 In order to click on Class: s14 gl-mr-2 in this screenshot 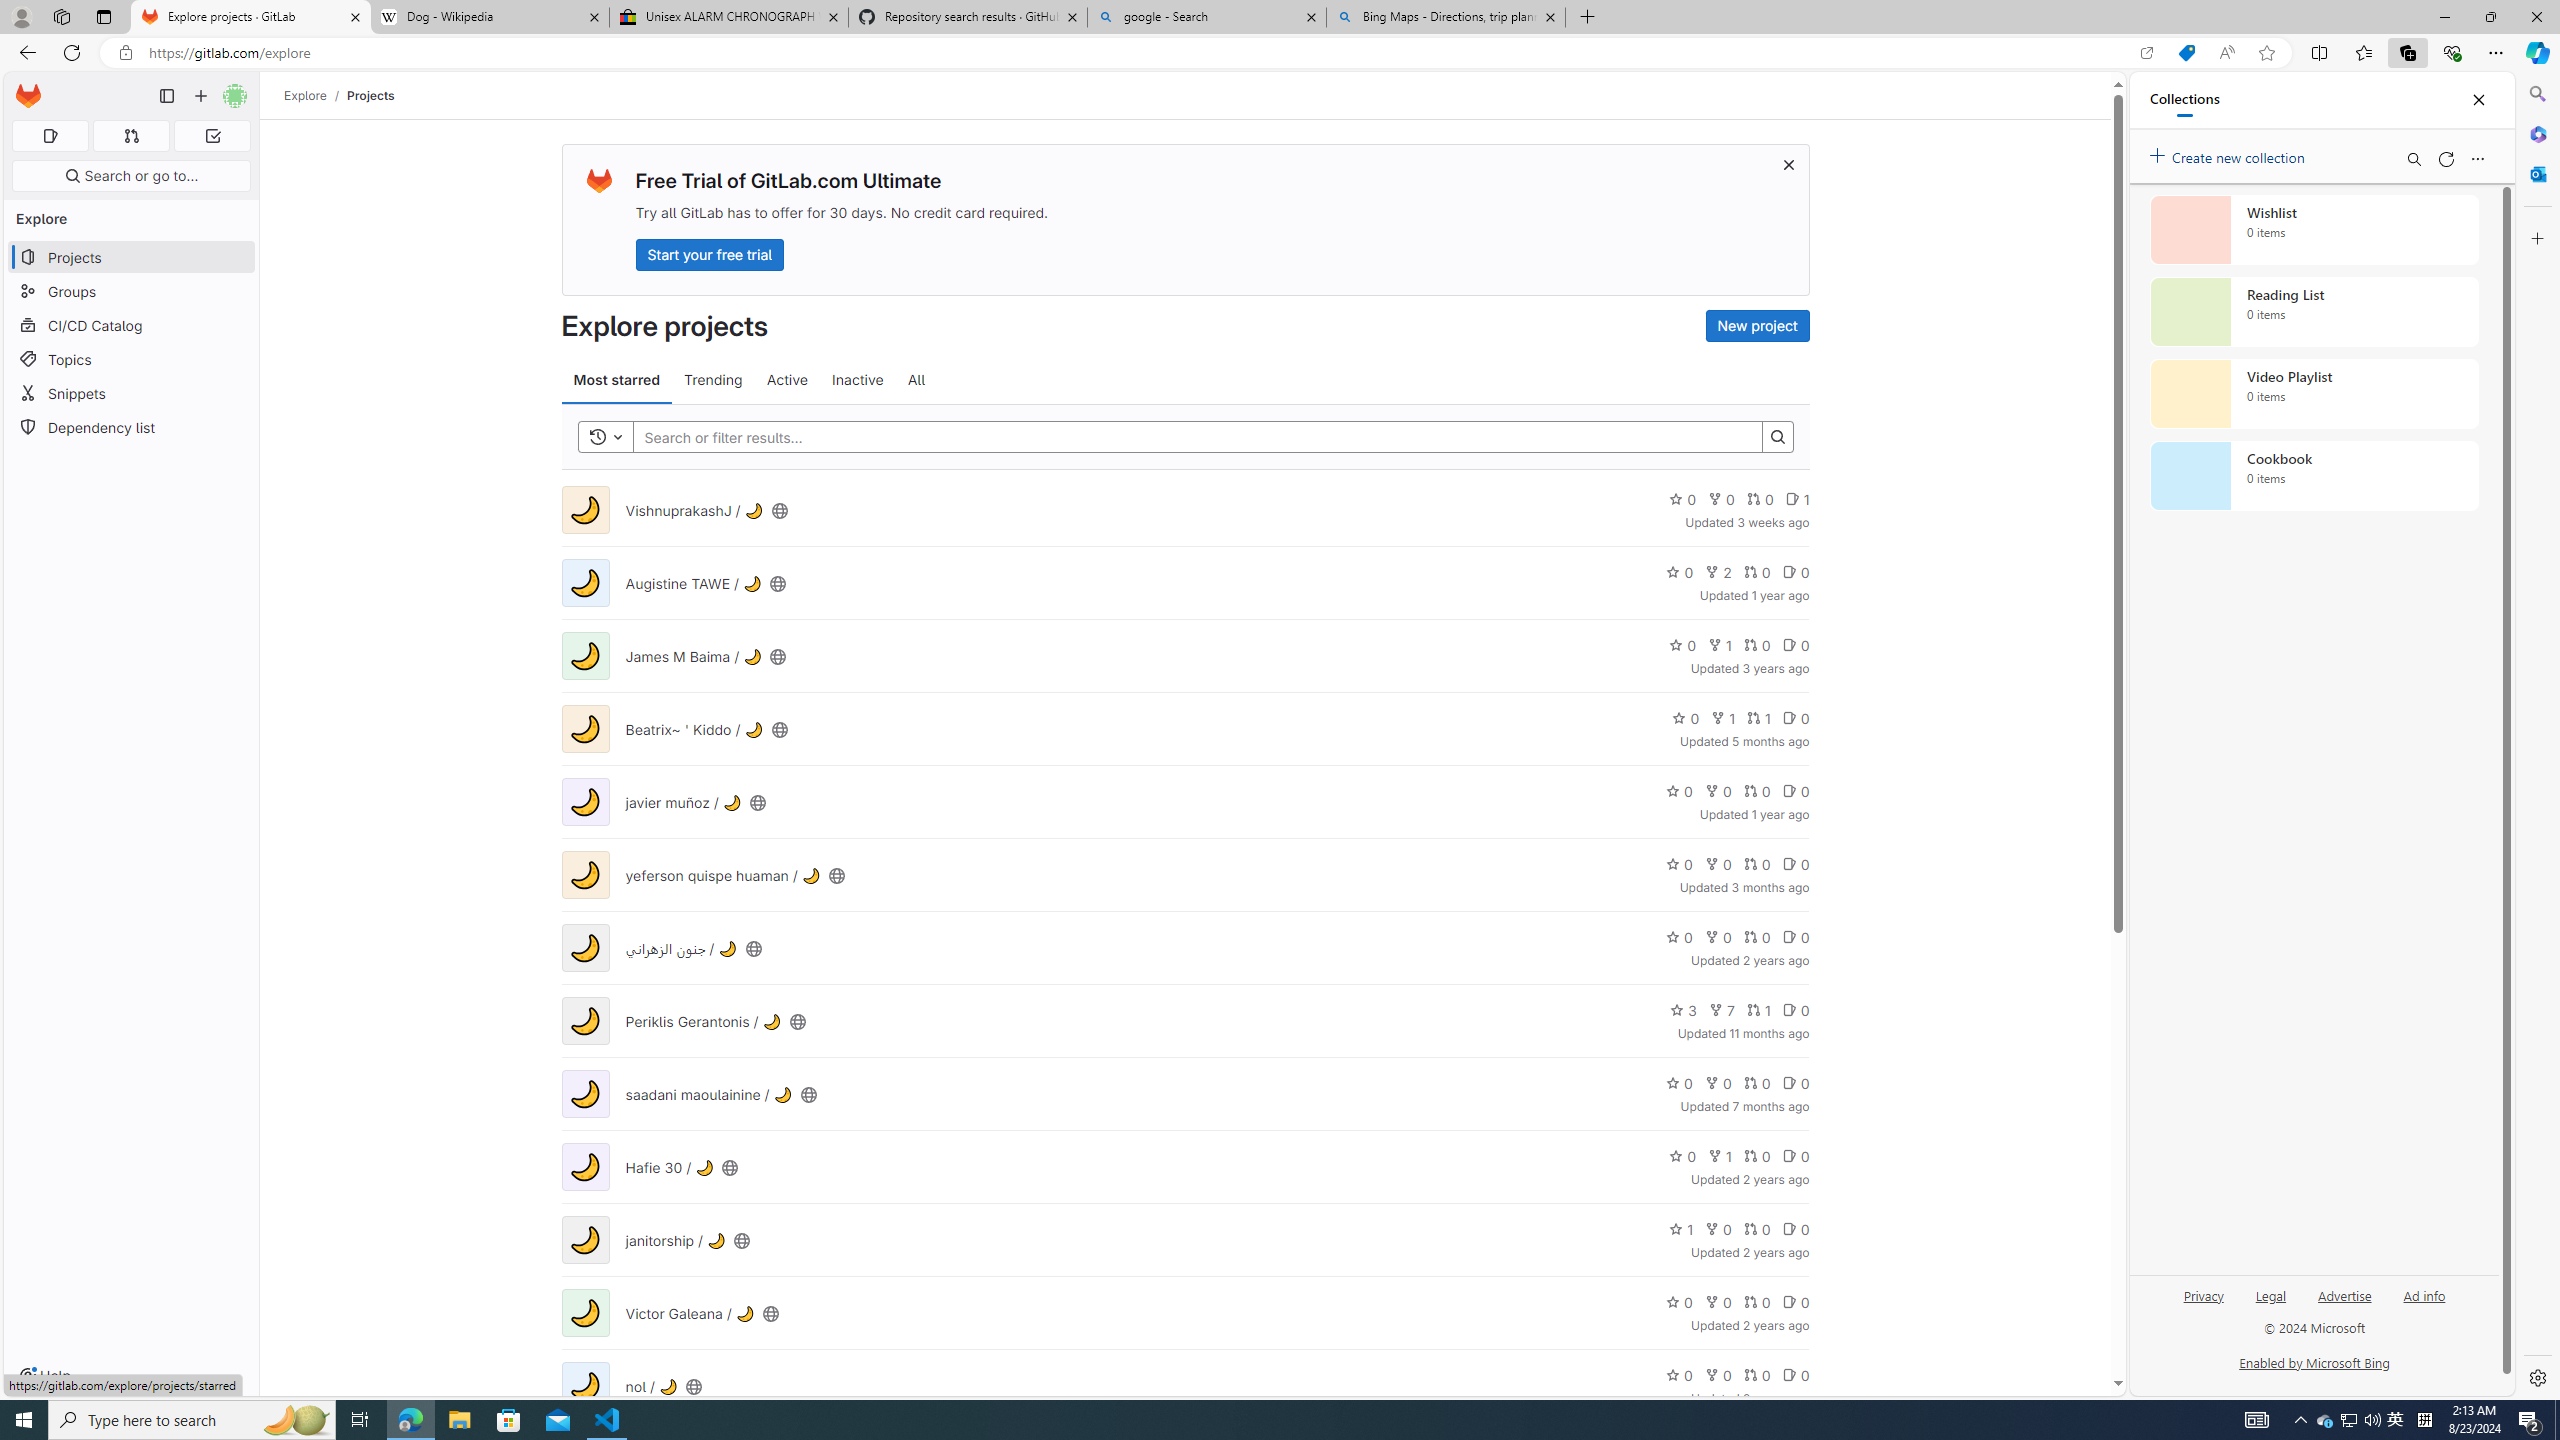, I will do `click(1789, 1375)`.